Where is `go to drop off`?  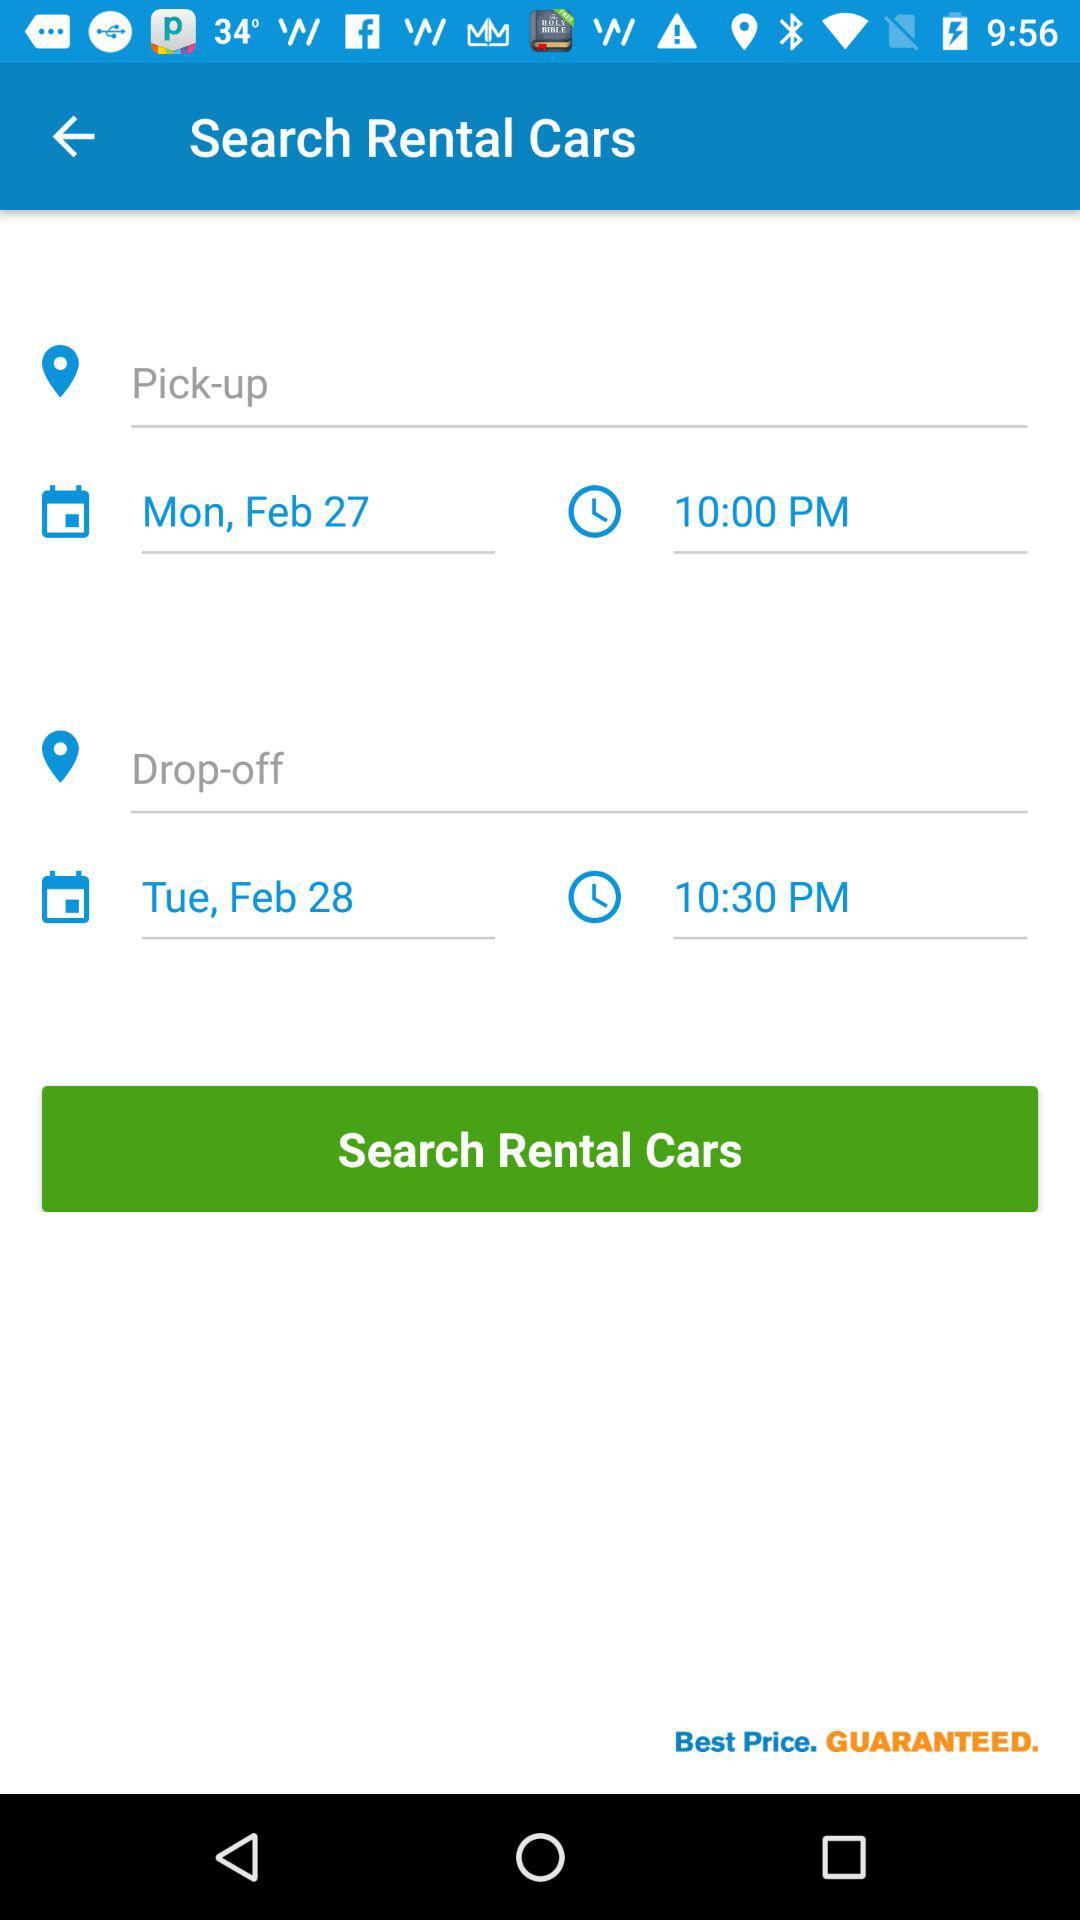 go to drop off is located at coordinates (578, 770).